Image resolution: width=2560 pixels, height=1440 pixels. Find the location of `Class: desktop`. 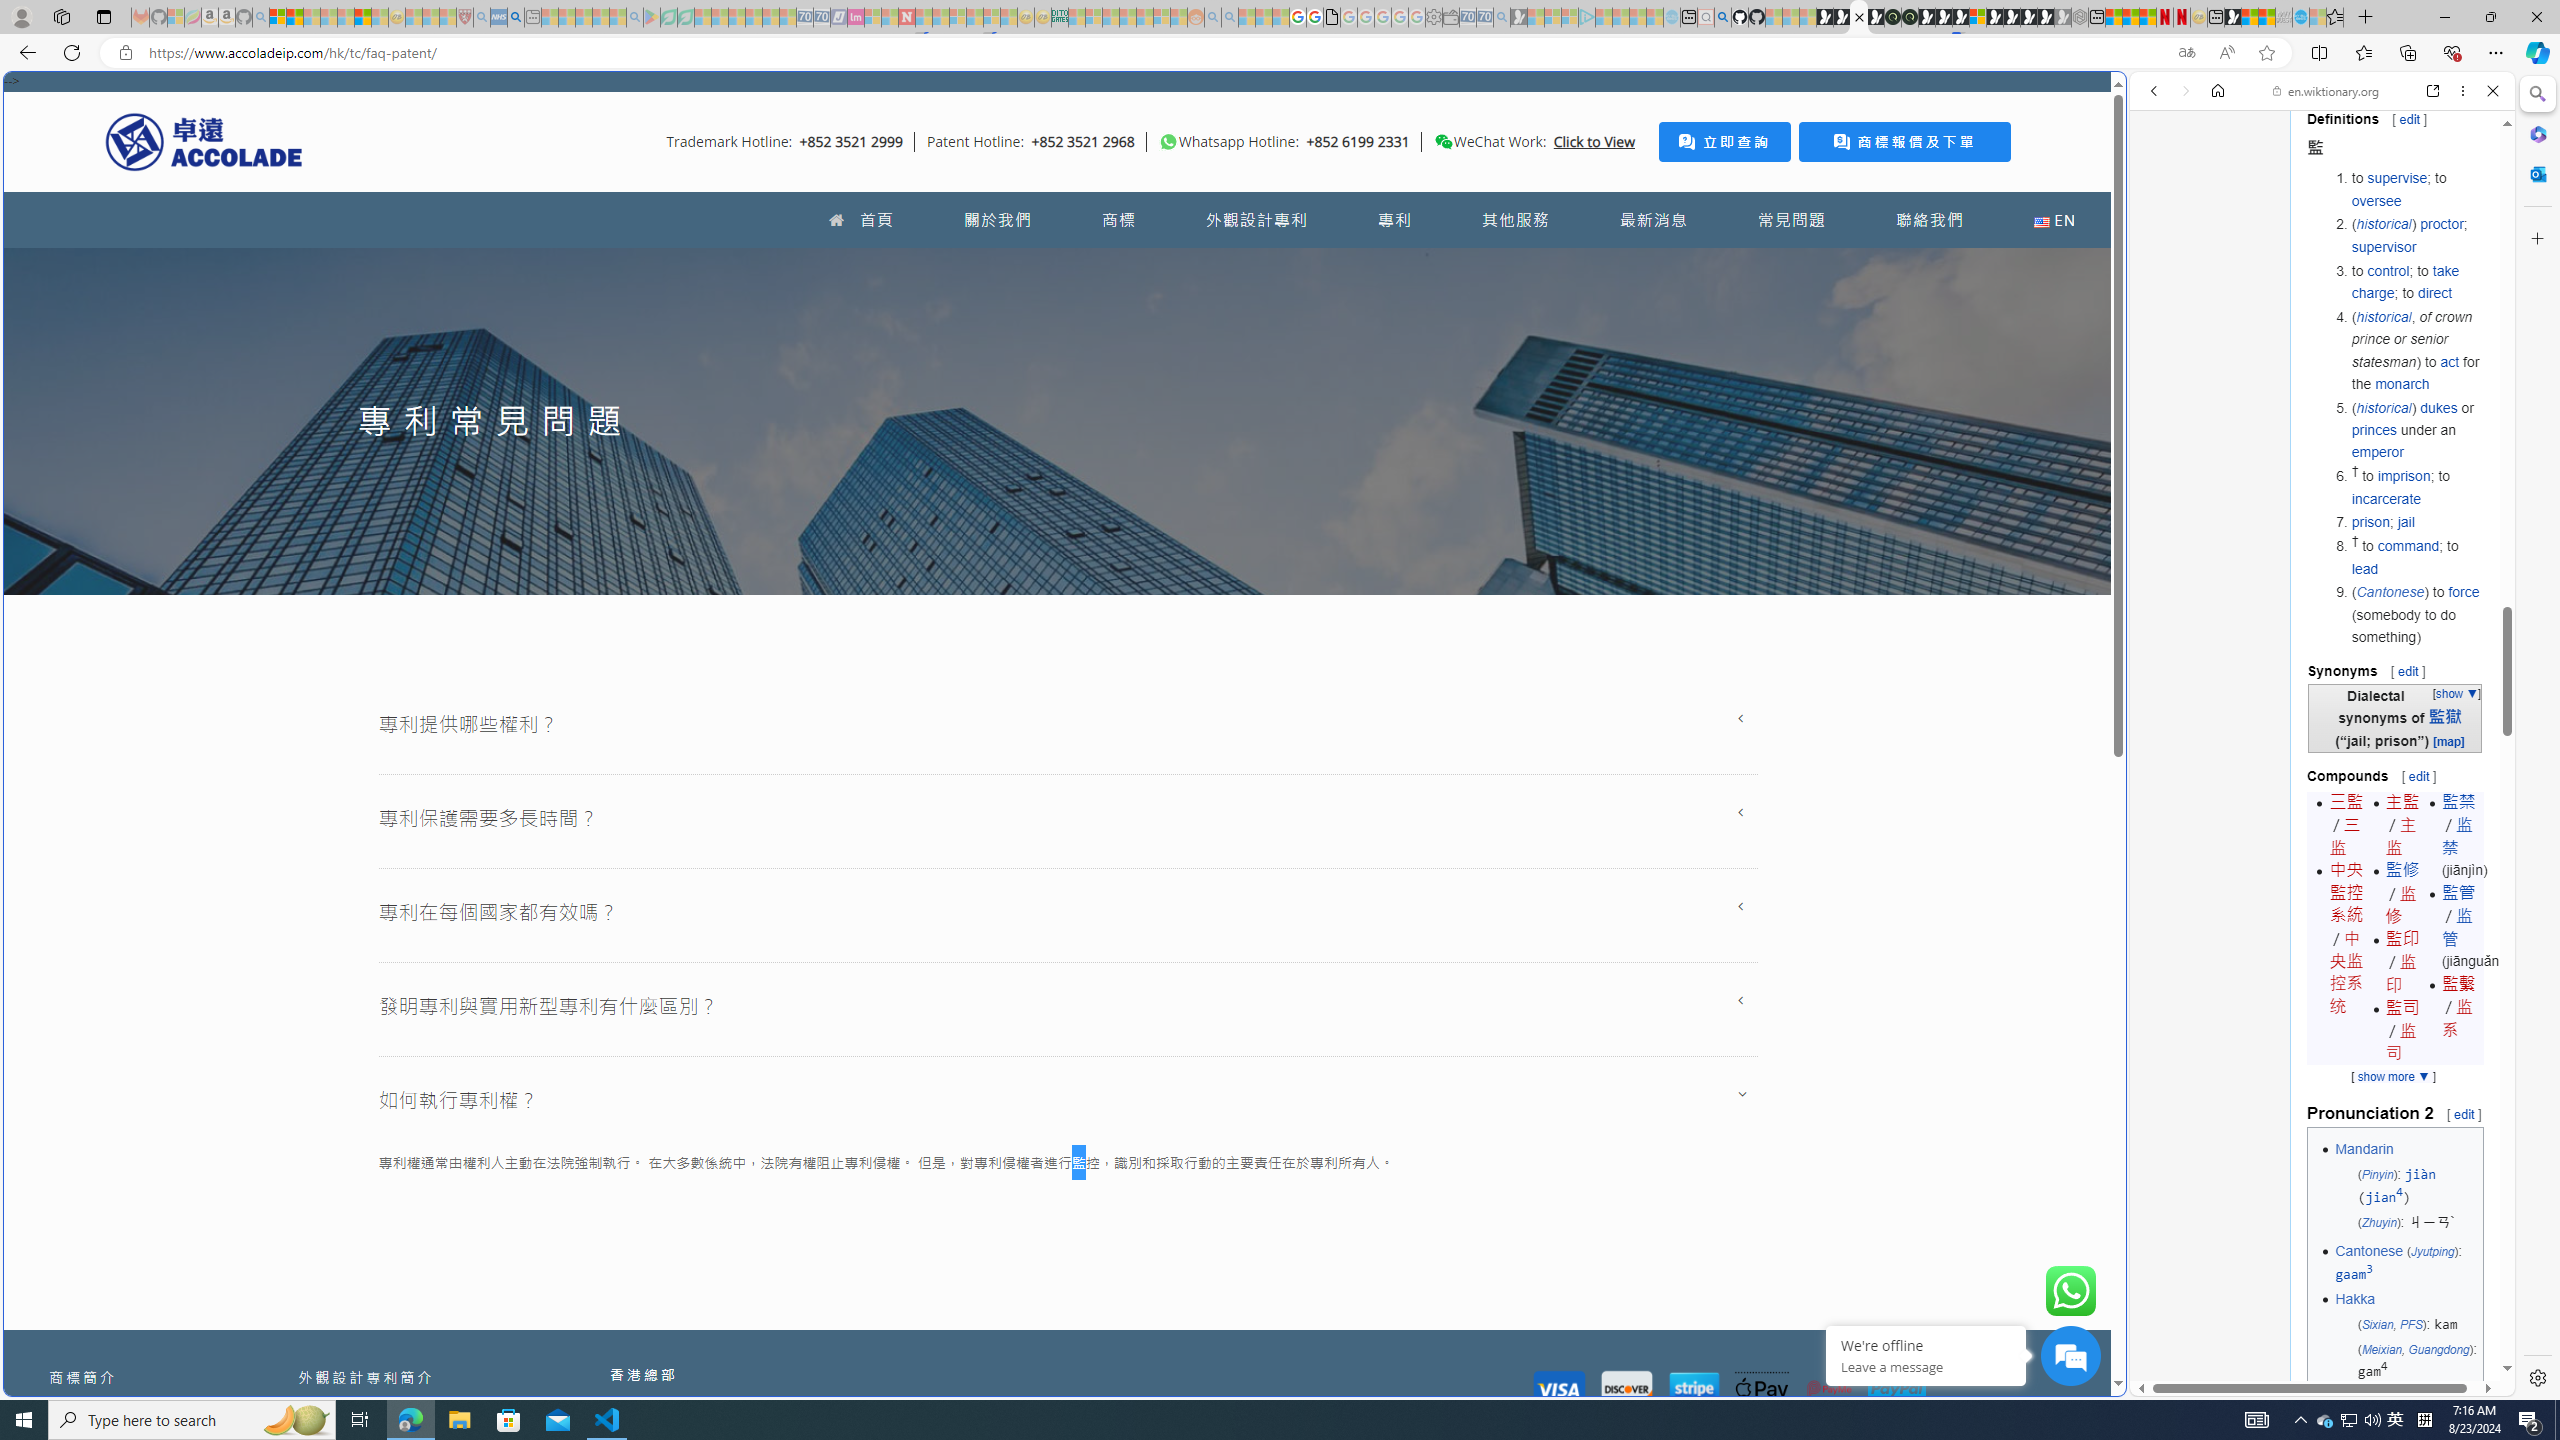

Class: desktop is located at coordinates (1444, 142).